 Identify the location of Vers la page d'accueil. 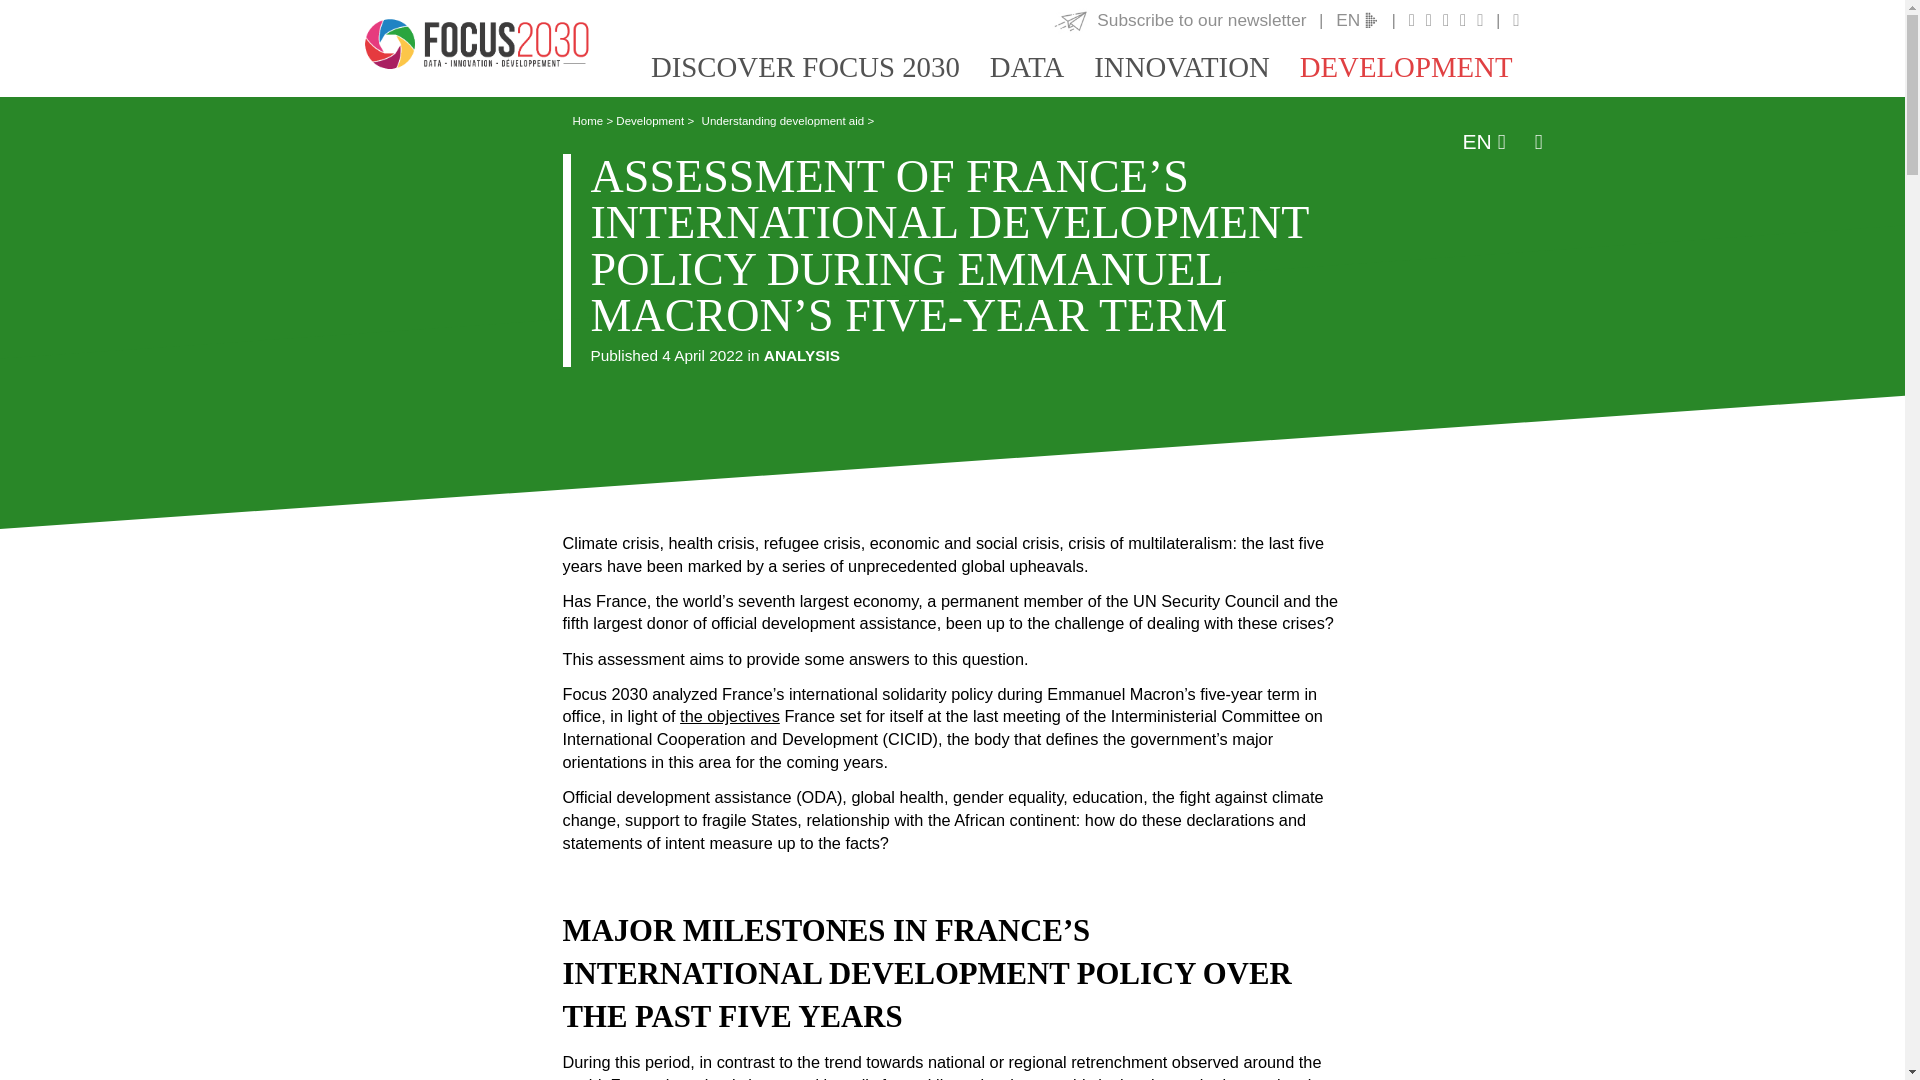
(476, 44).